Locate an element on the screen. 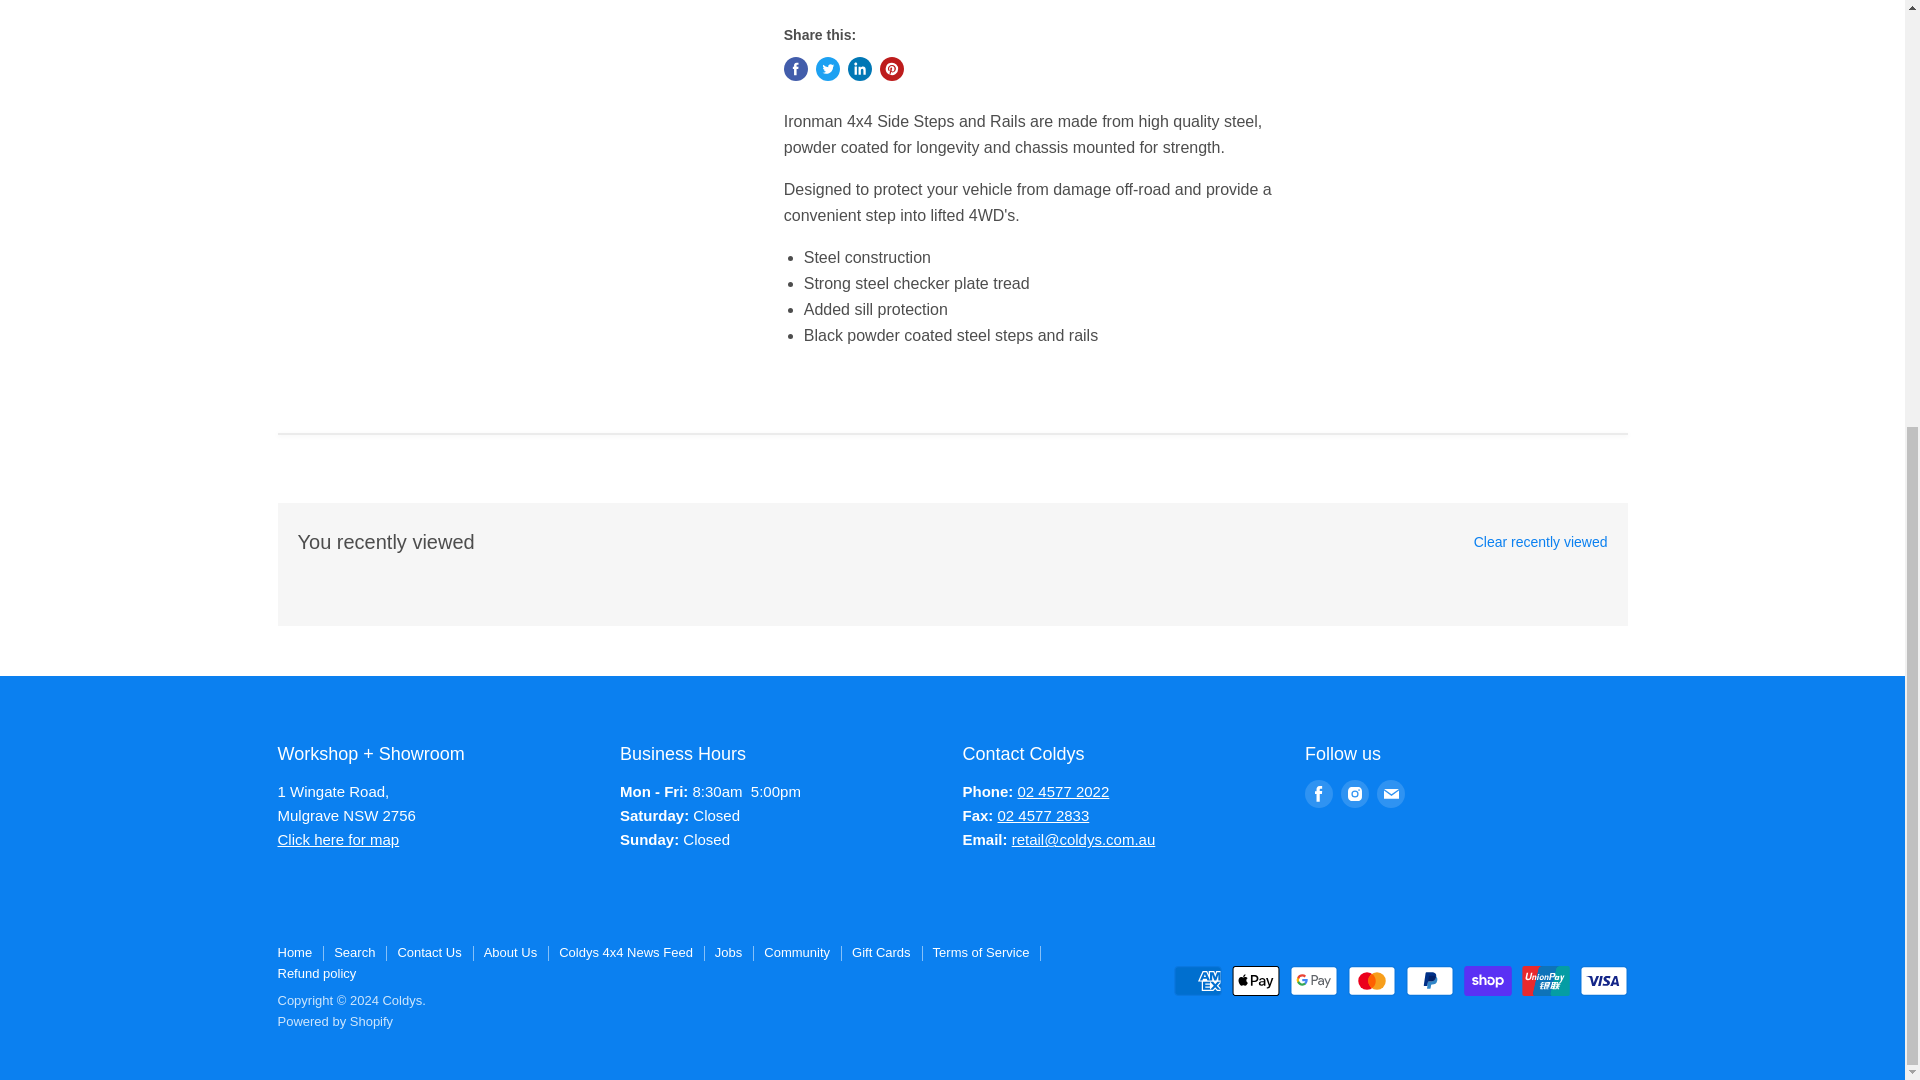  tel:0245772022 is located at coordinates (1063, 792).